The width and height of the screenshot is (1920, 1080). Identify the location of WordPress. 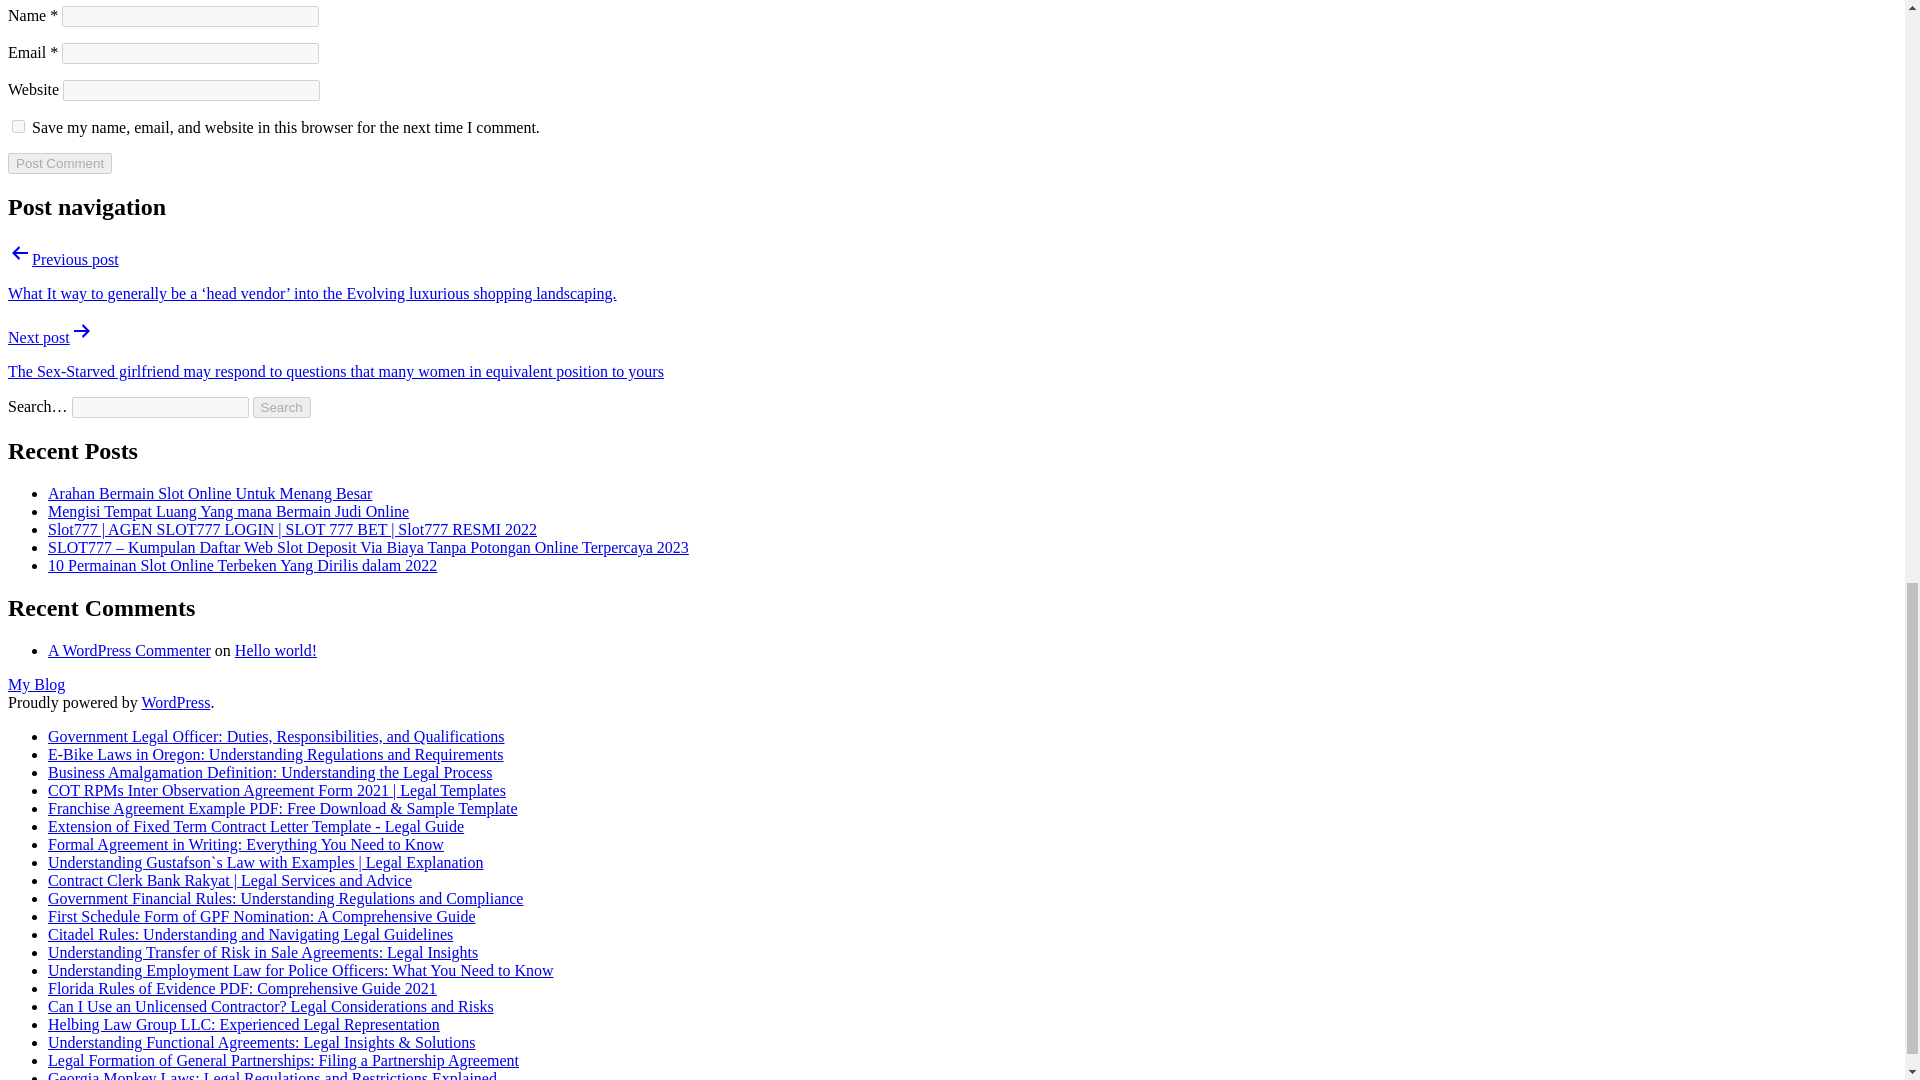
(174, 702).